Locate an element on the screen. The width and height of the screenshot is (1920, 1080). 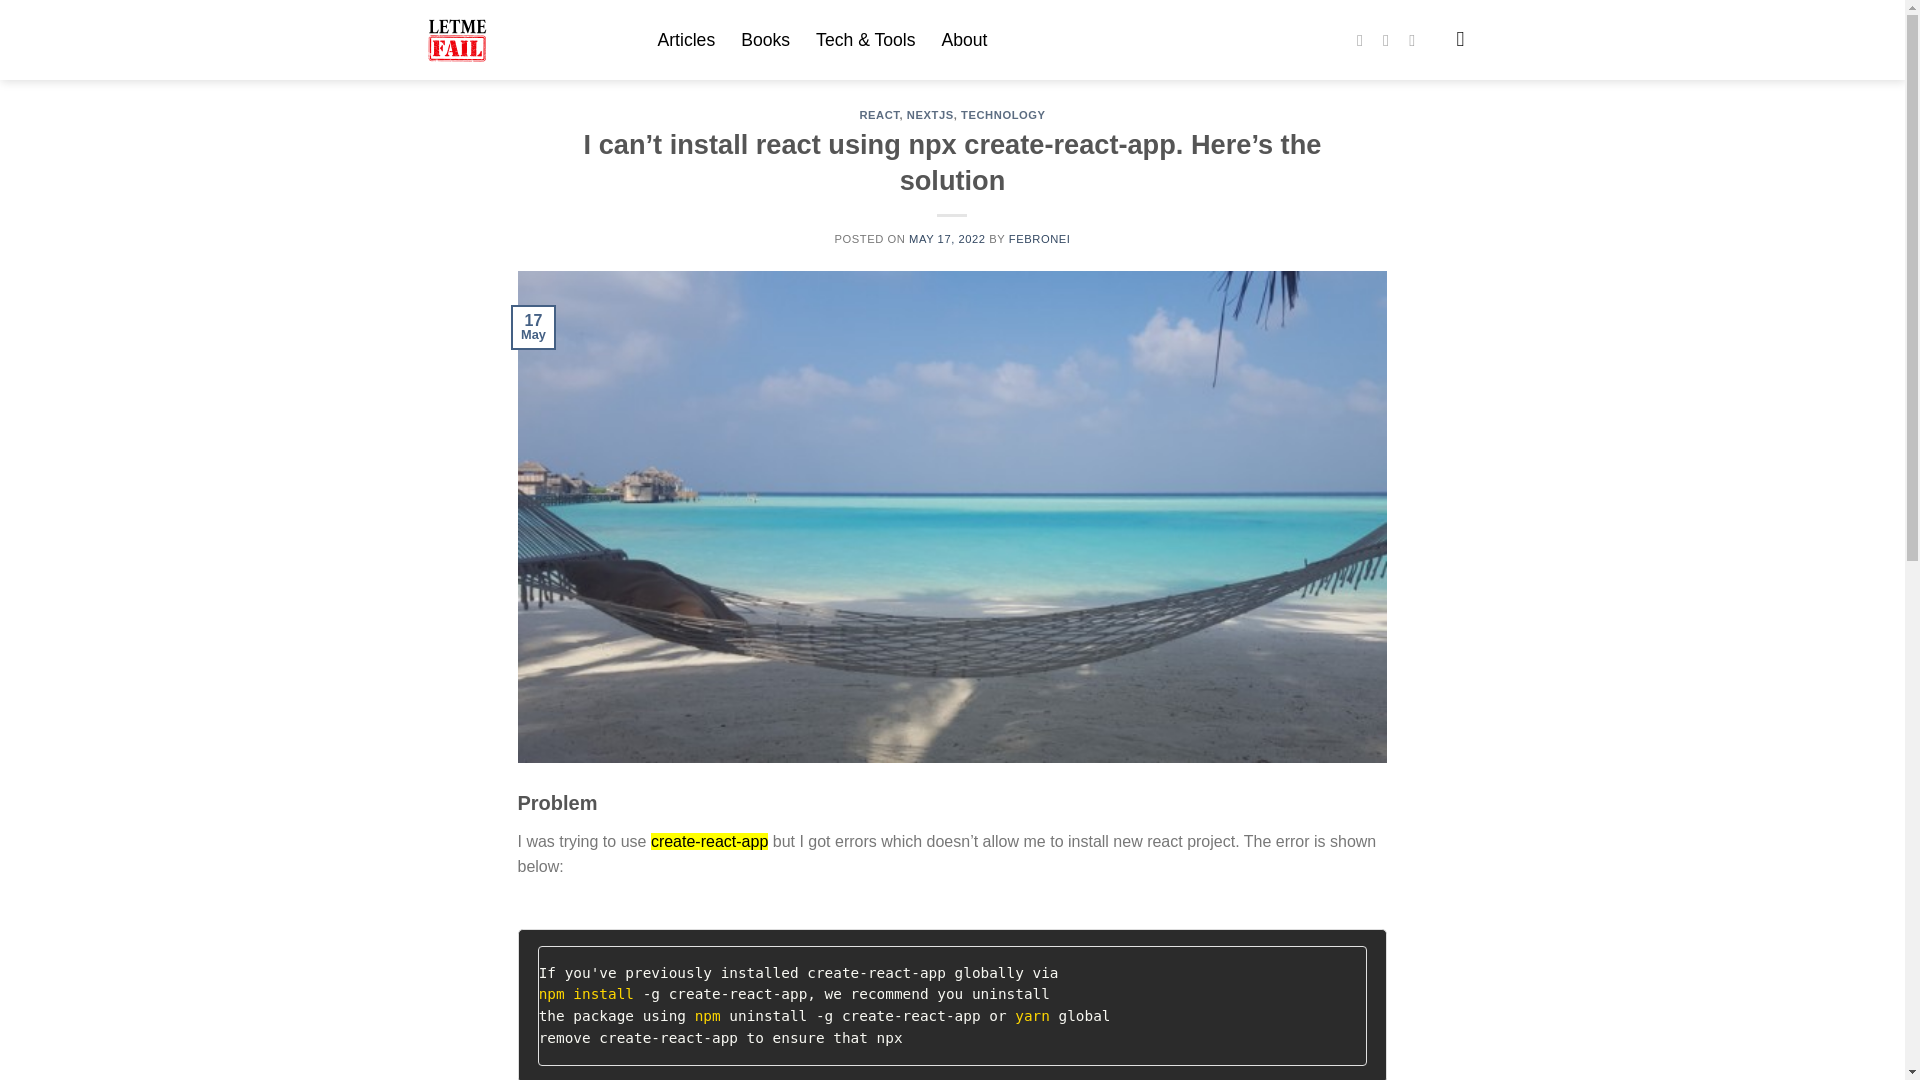
Books is located at coordinates (765, 39).